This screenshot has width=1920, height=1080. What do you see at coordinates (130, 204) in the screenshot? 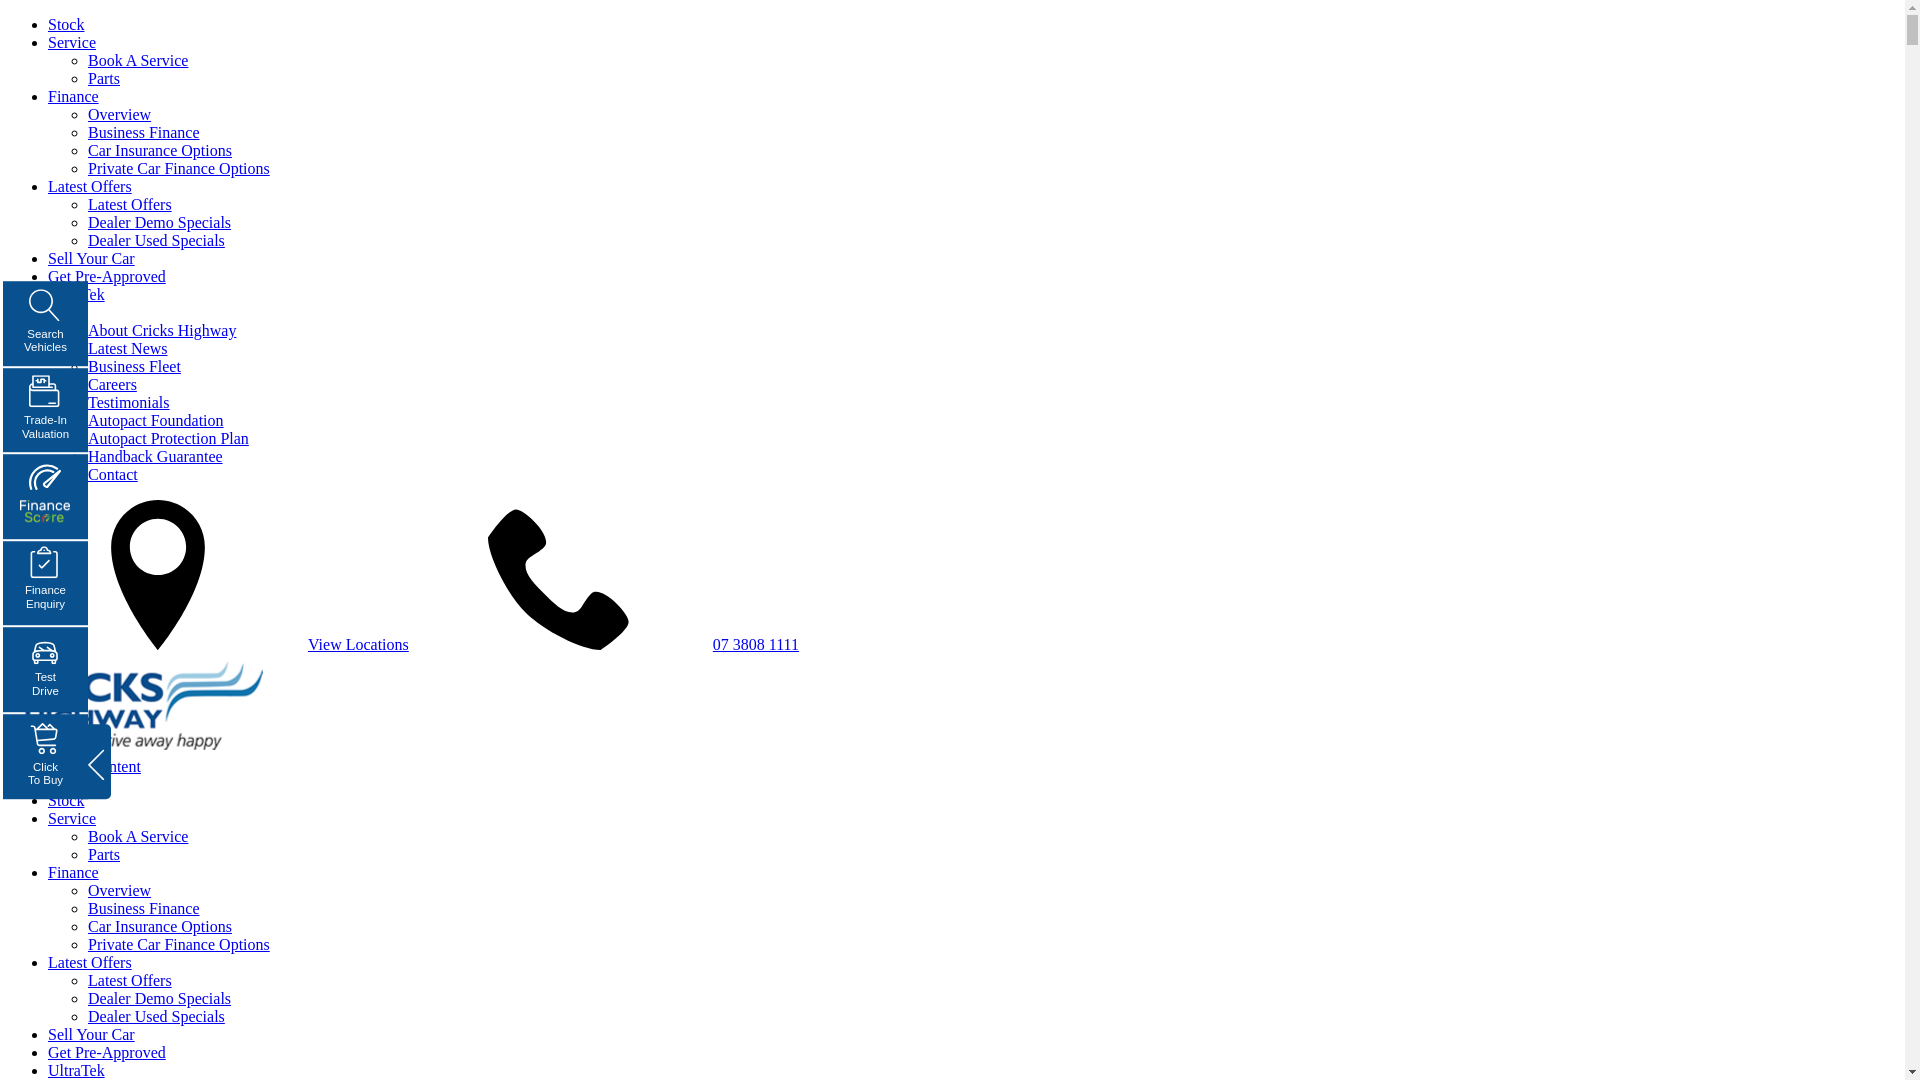
I see `Latest Offers` at bounding box center [130, 204].